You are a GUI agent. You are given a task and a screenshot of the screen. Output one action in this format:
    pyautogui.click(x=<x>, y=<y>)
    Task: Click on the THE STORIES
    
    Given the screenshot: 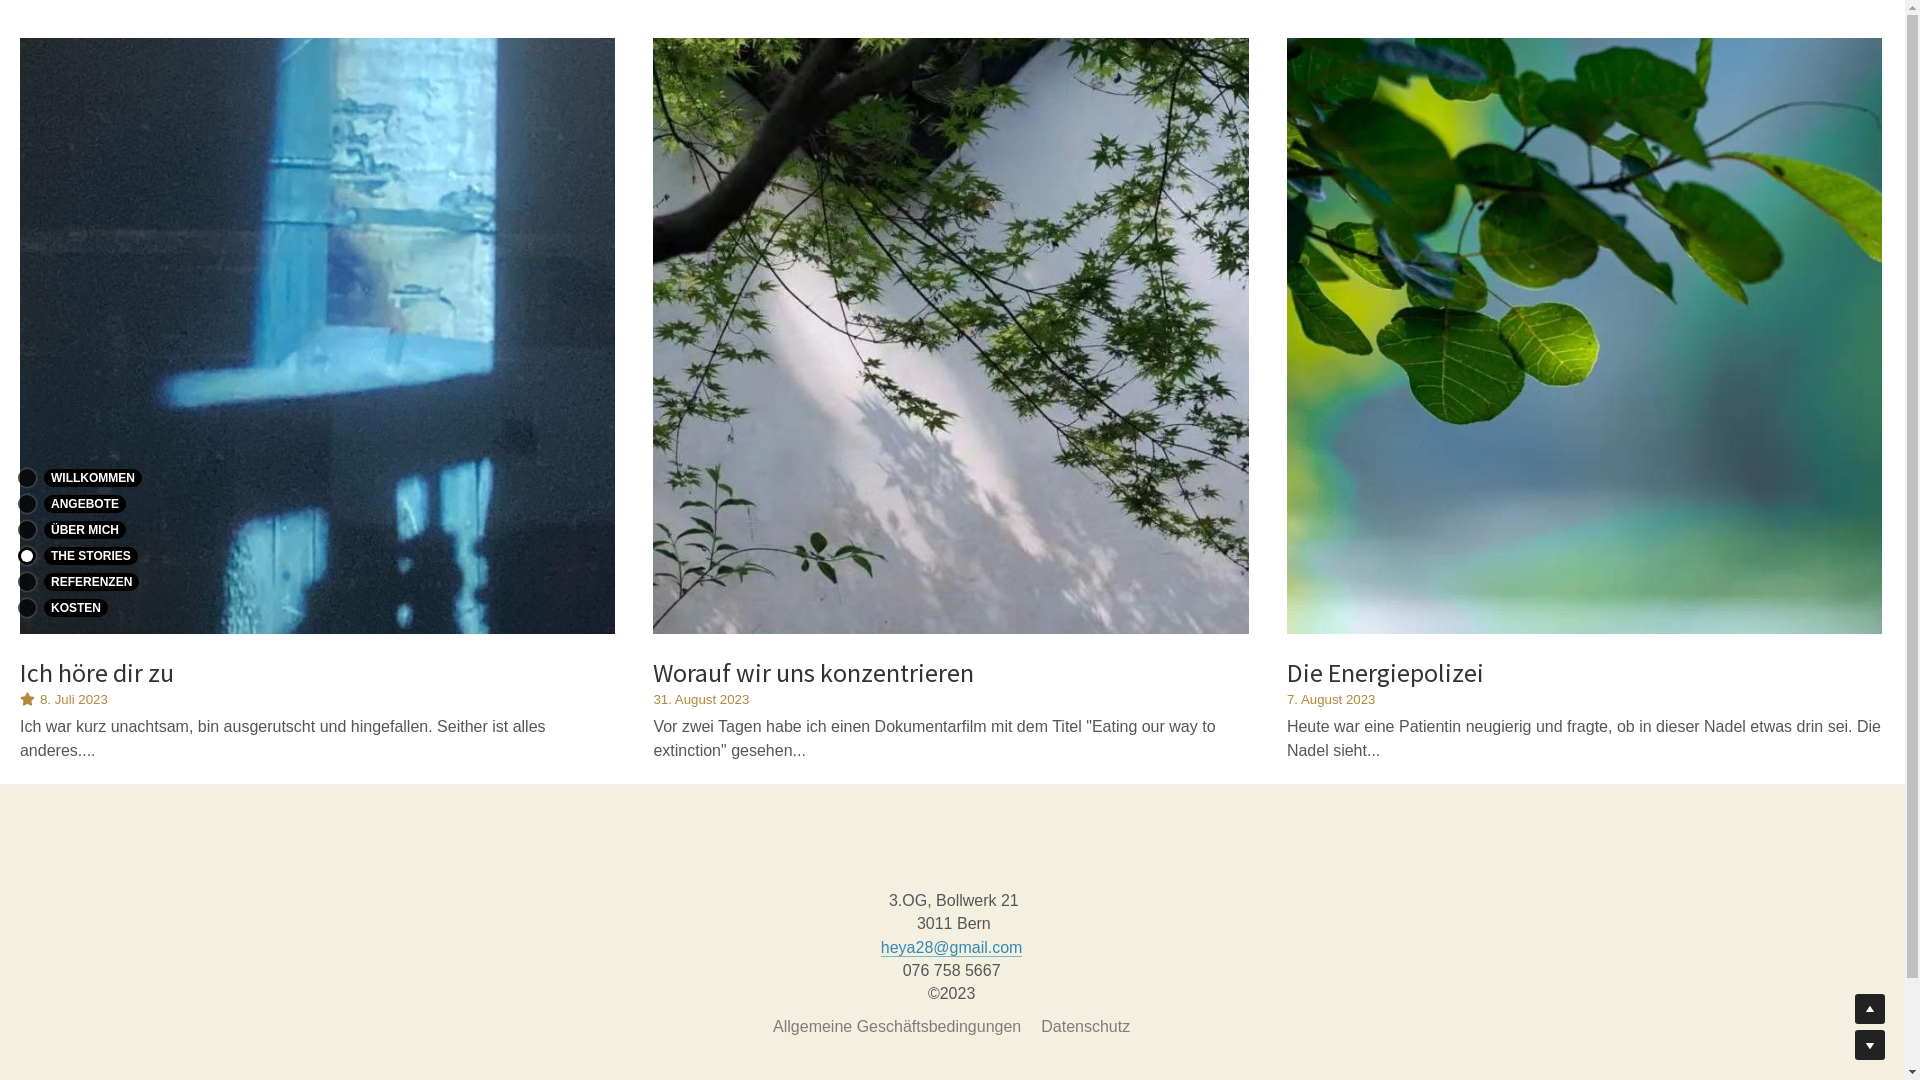 What is the action you would take?
    pyautogui.click(x=109, y=555)
    